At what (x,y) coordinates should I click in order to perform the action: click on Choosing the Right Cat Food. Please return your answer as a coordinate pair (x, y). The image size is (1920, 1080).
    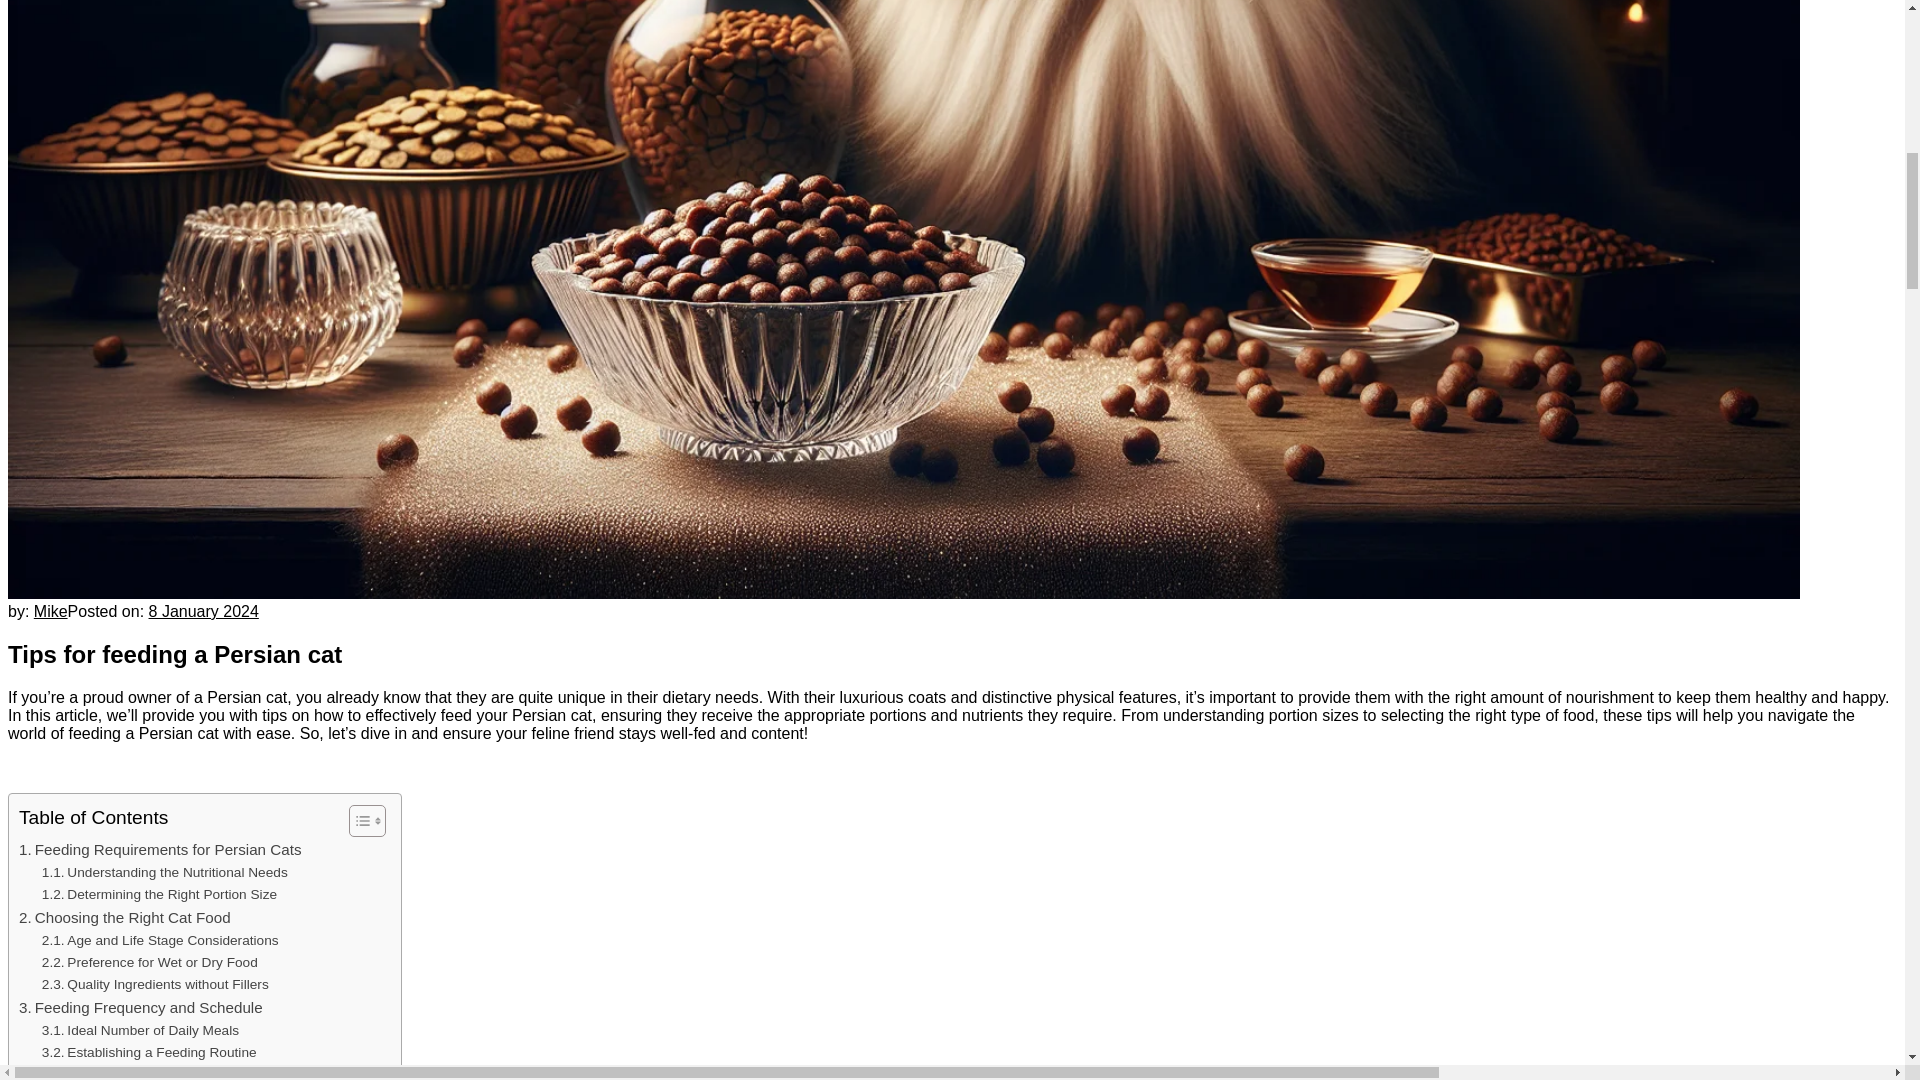
    Looking at the image, I should click on (124, 918).